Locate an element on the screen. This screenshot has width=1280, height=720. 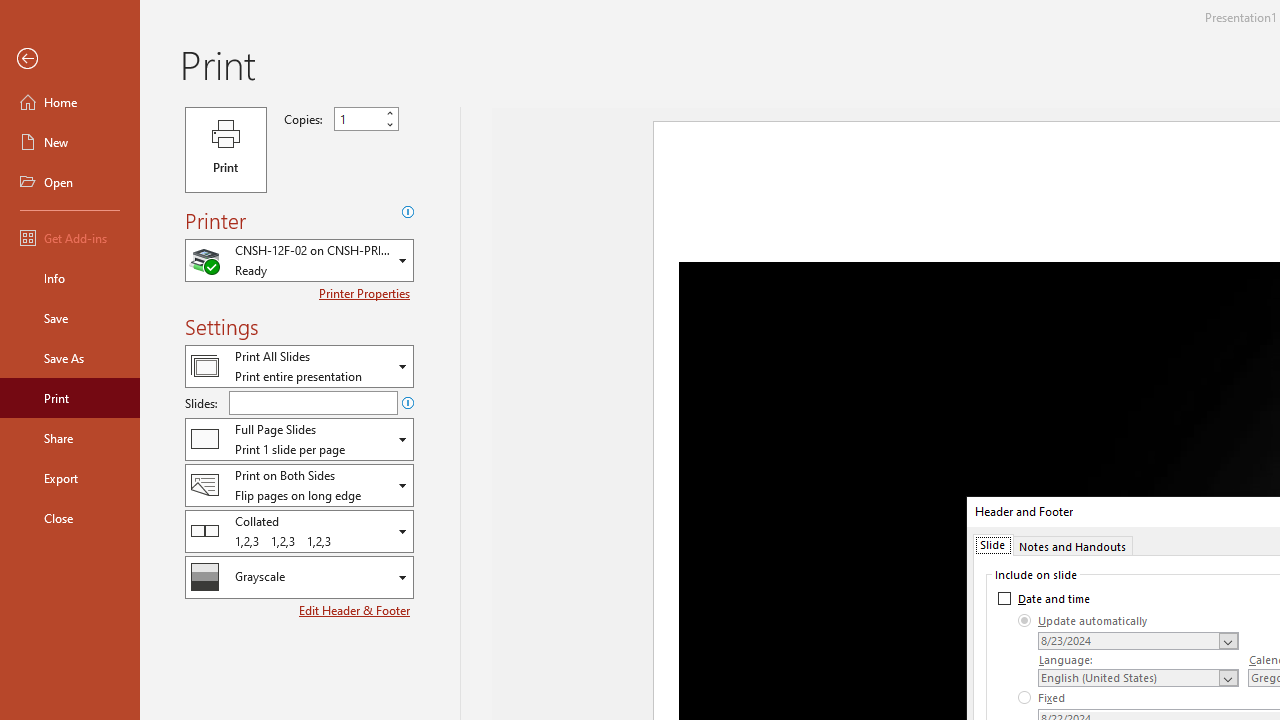
Print is located at coordinates (70, 398).